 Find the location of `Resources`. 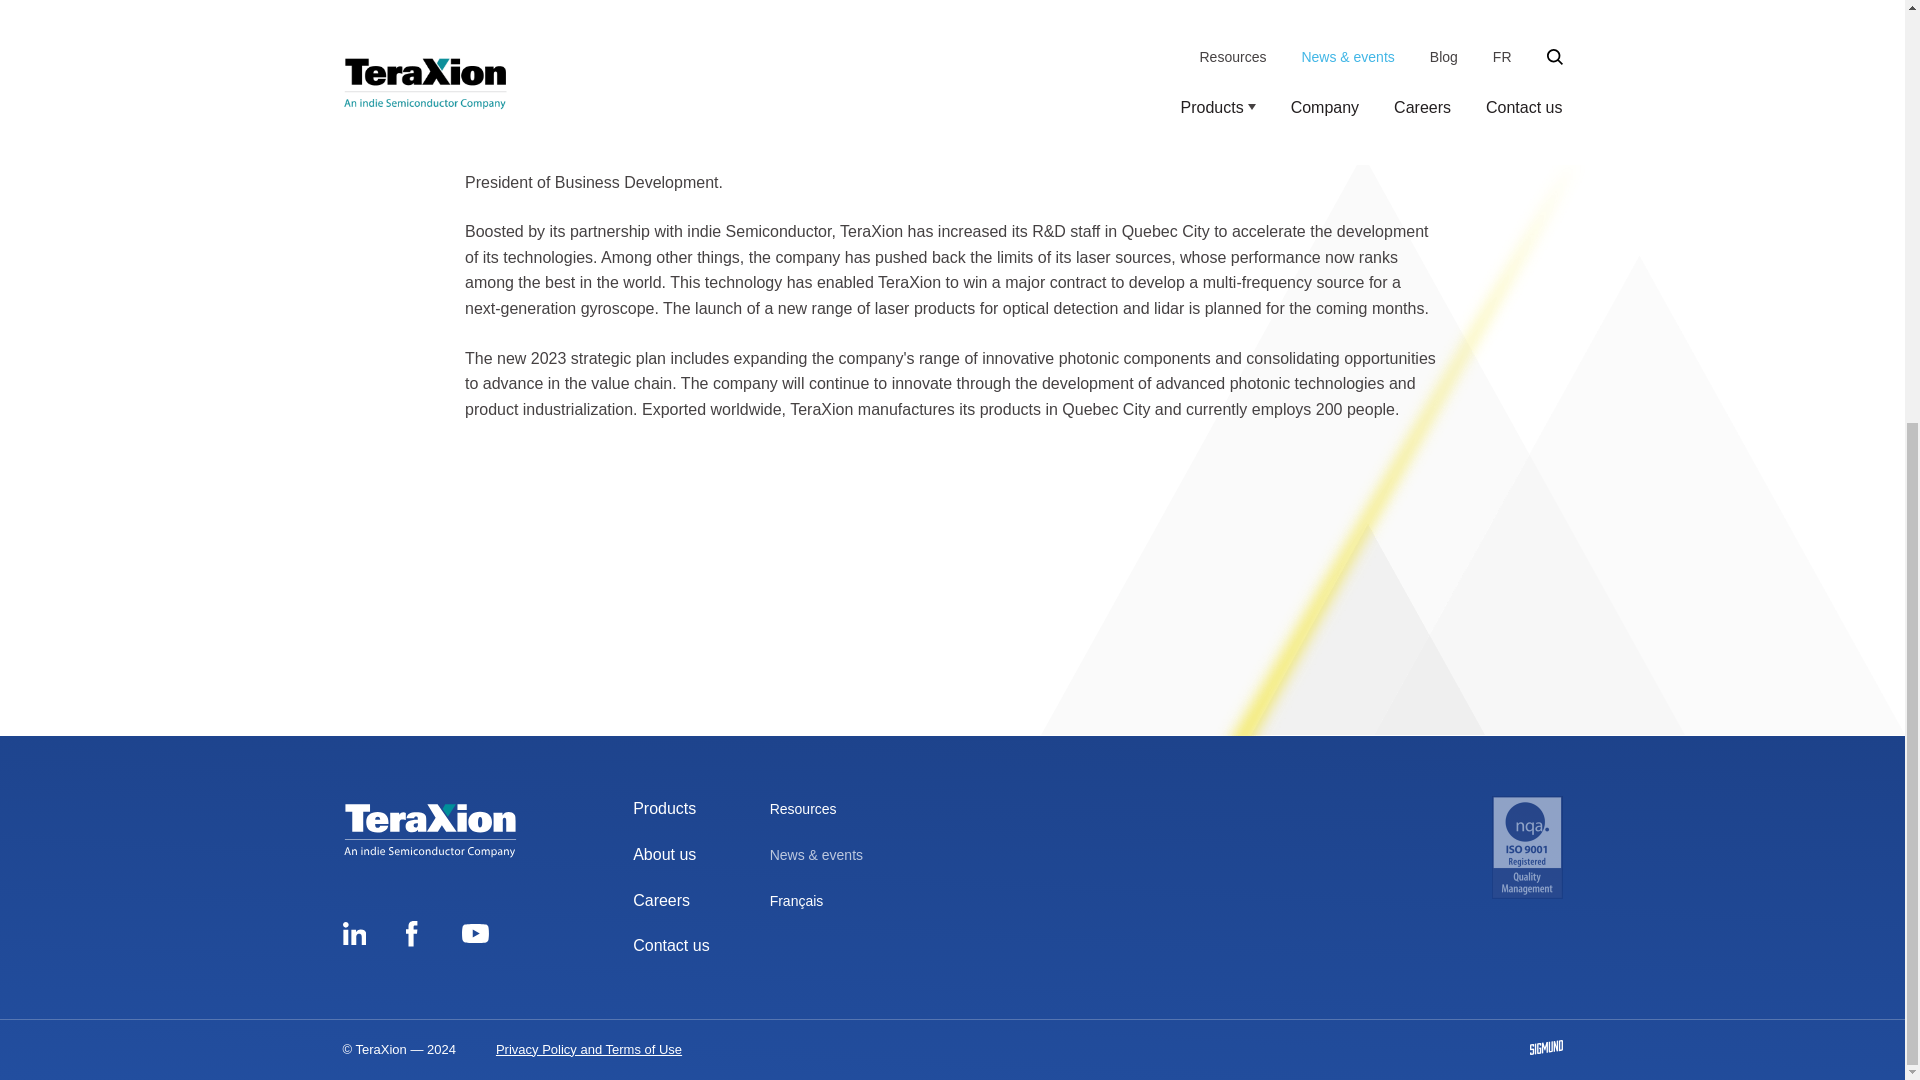

Resources is located at coordinates (803, 808).